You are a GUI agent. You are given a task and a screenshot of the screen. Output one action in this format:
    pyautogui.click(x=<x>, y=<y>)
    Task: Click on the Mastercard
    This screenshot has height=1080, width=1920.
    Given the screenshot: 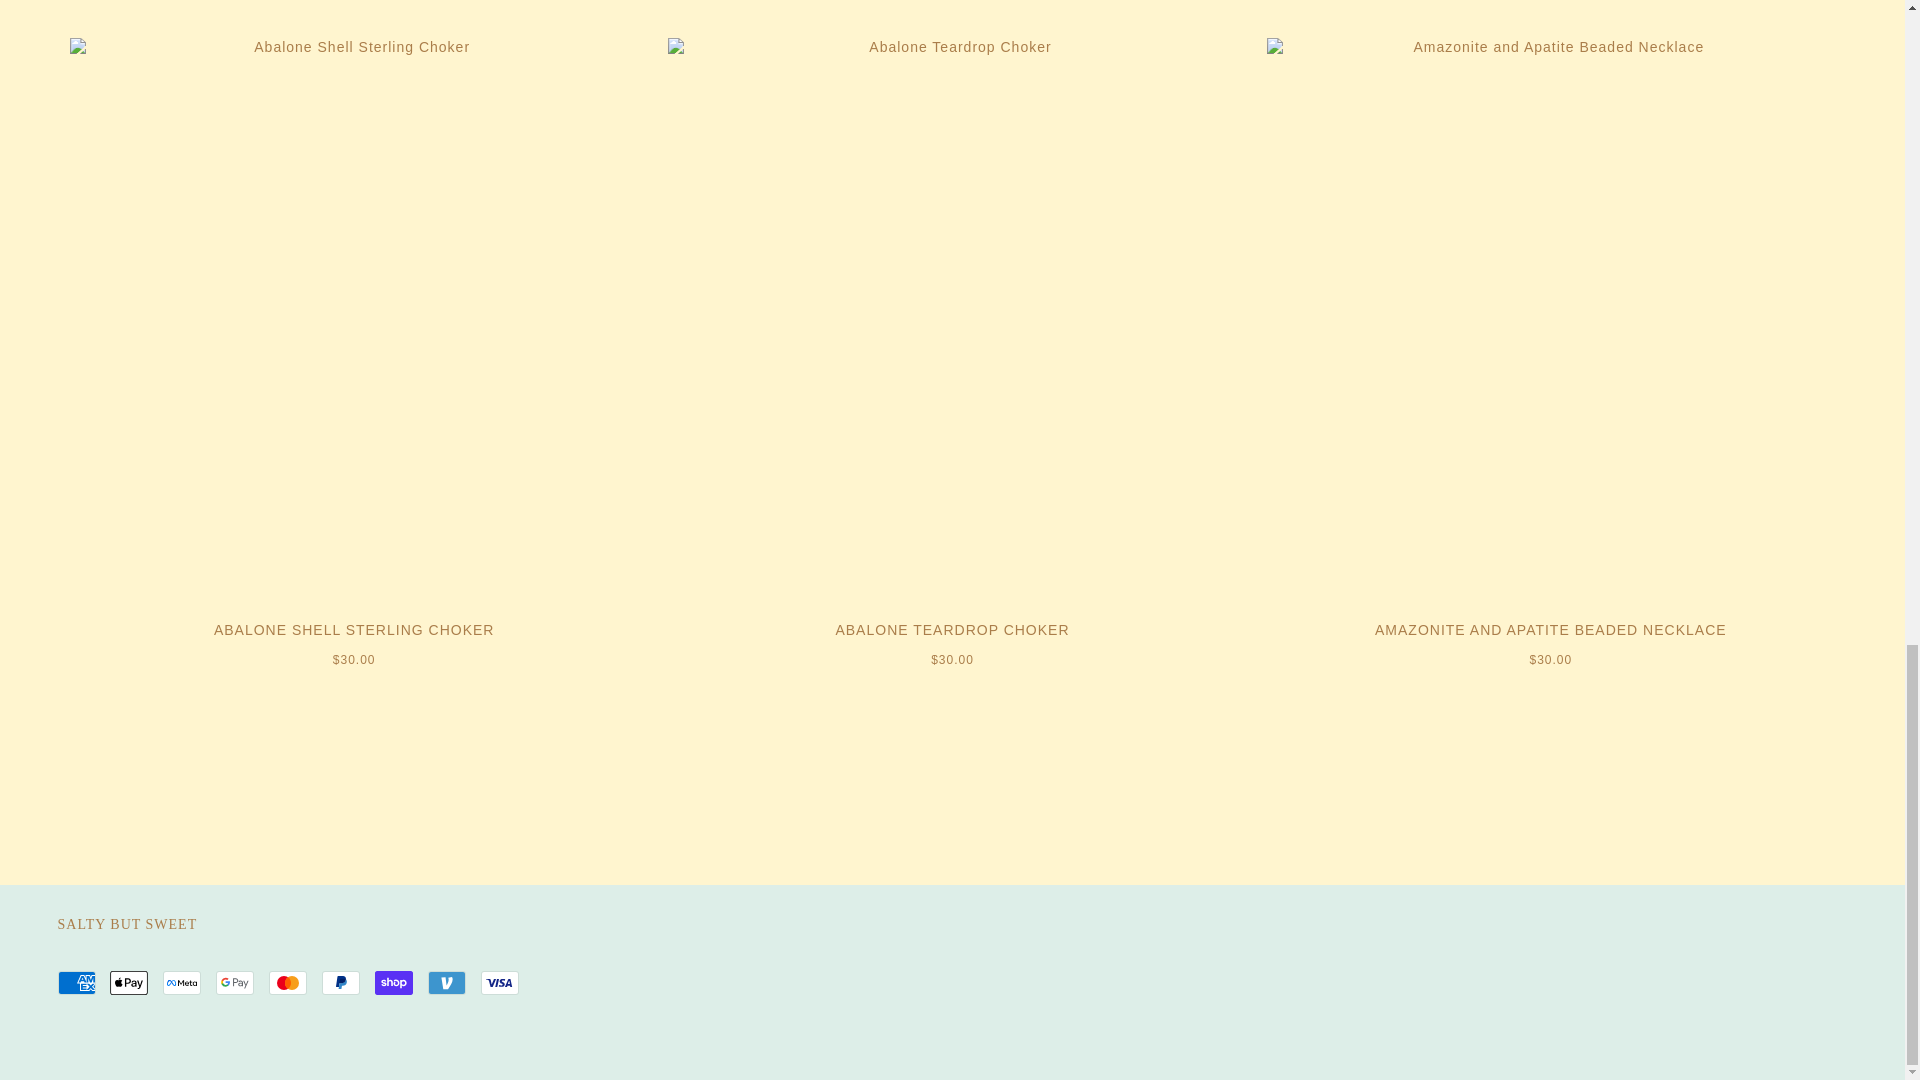 What is the action you would take?
    pyautogui.click(x=288, y=982)
    